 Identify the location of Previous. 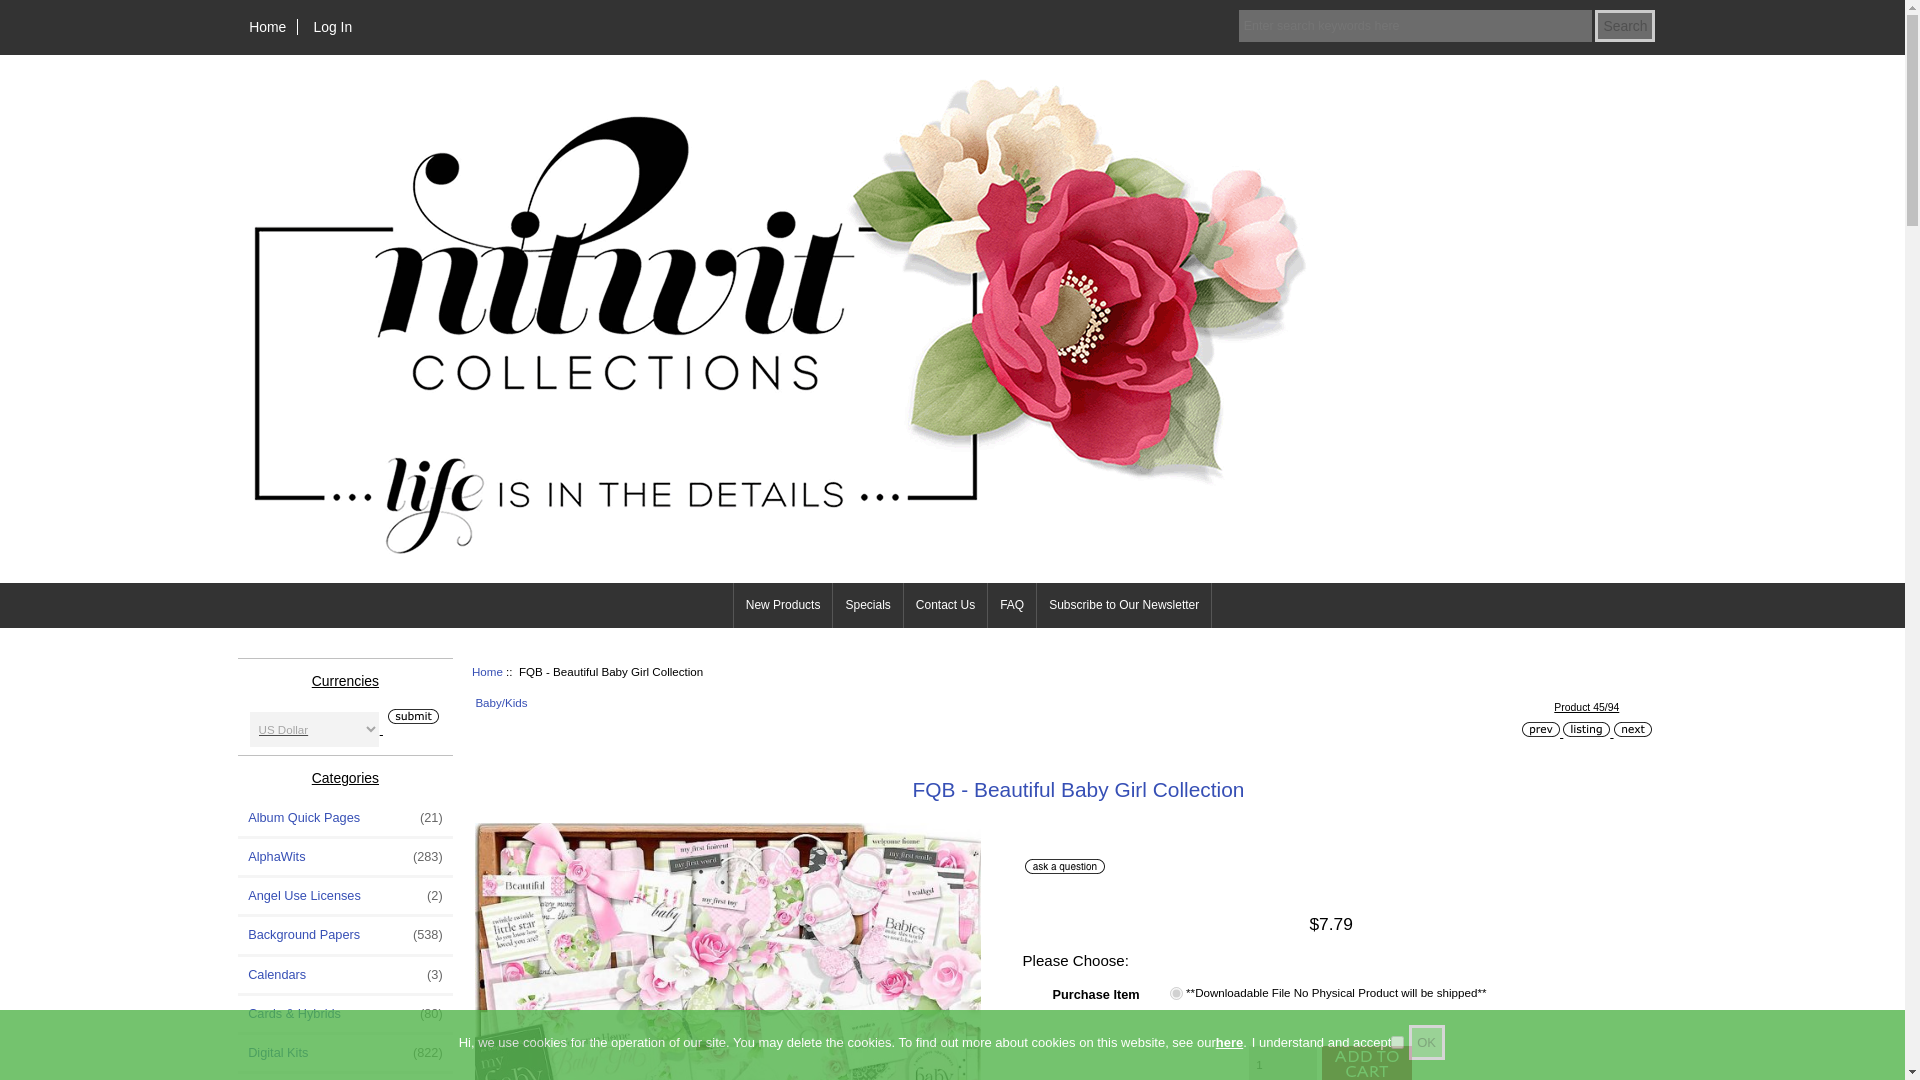
(1540, 729).